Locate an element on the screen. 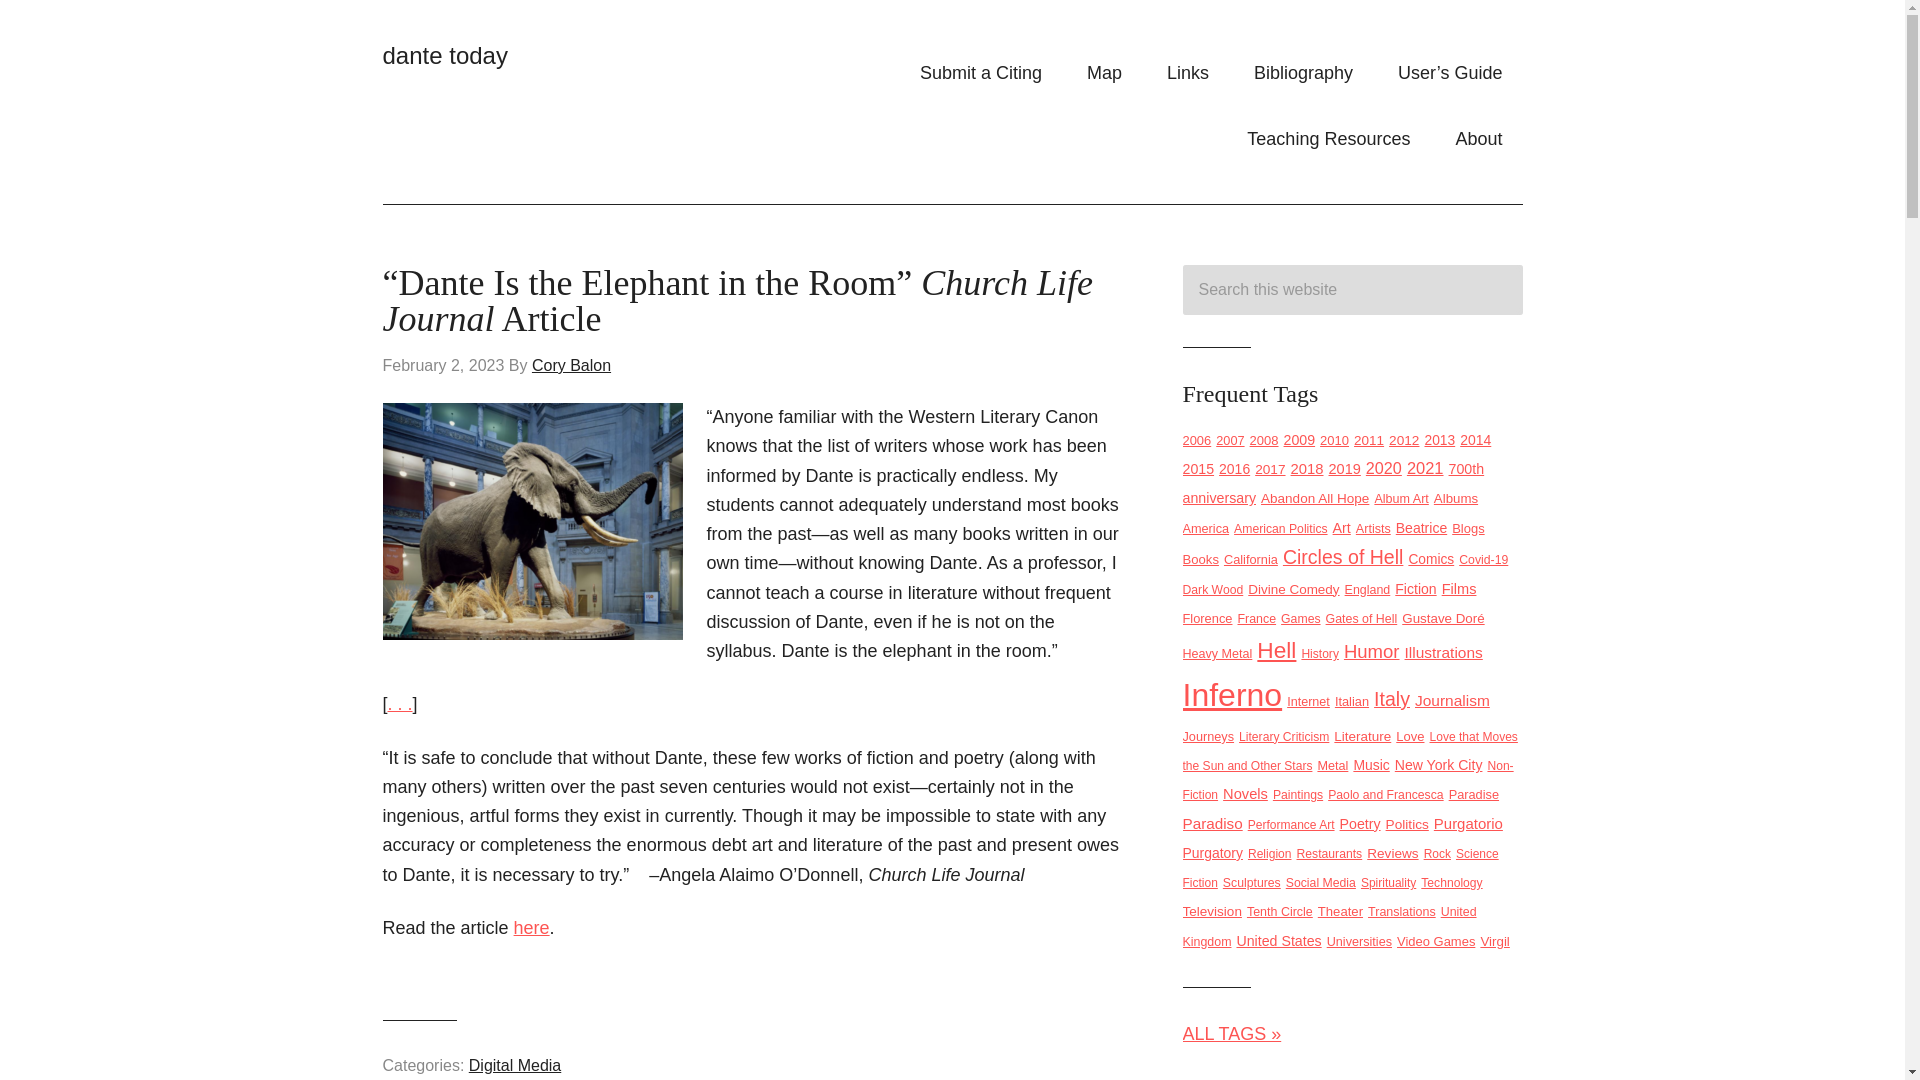 Image resolution: width=1920 pixels, height=1080 pixels. Submit a Citing is located at coordinates (980, 72).